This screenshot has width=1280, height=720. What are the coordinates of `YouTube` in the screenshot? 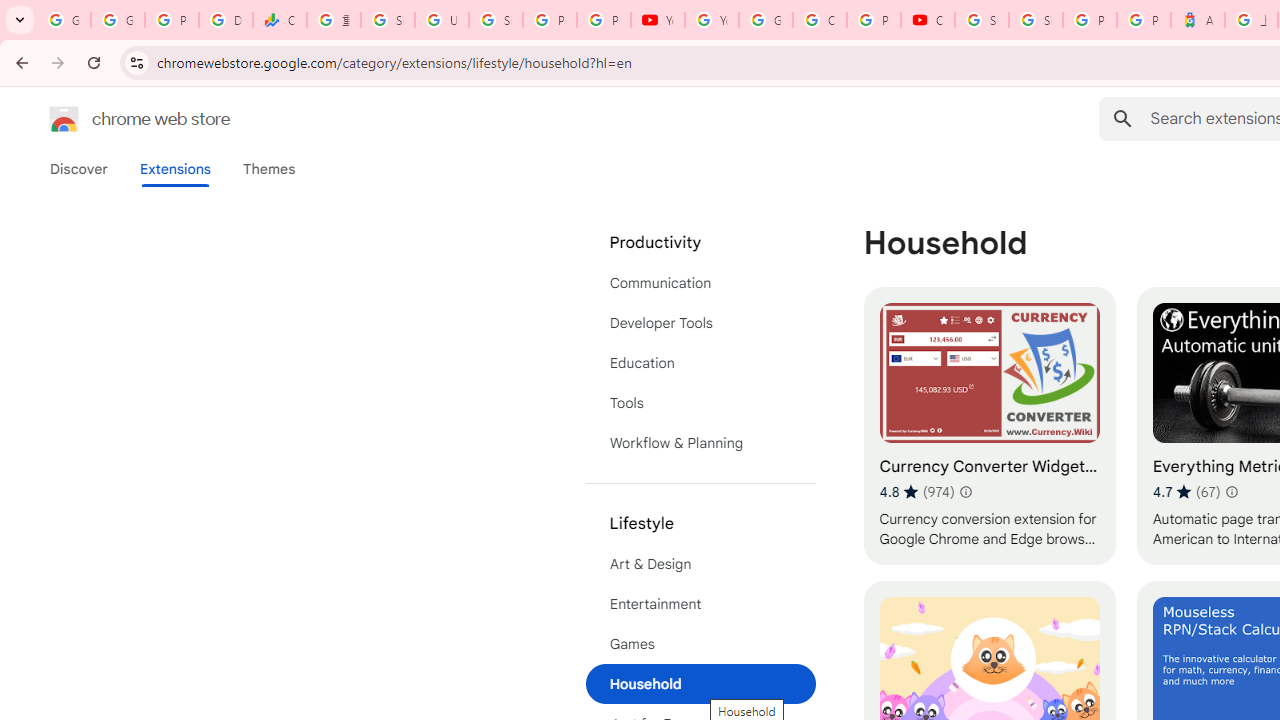 It's located at (658, 20).